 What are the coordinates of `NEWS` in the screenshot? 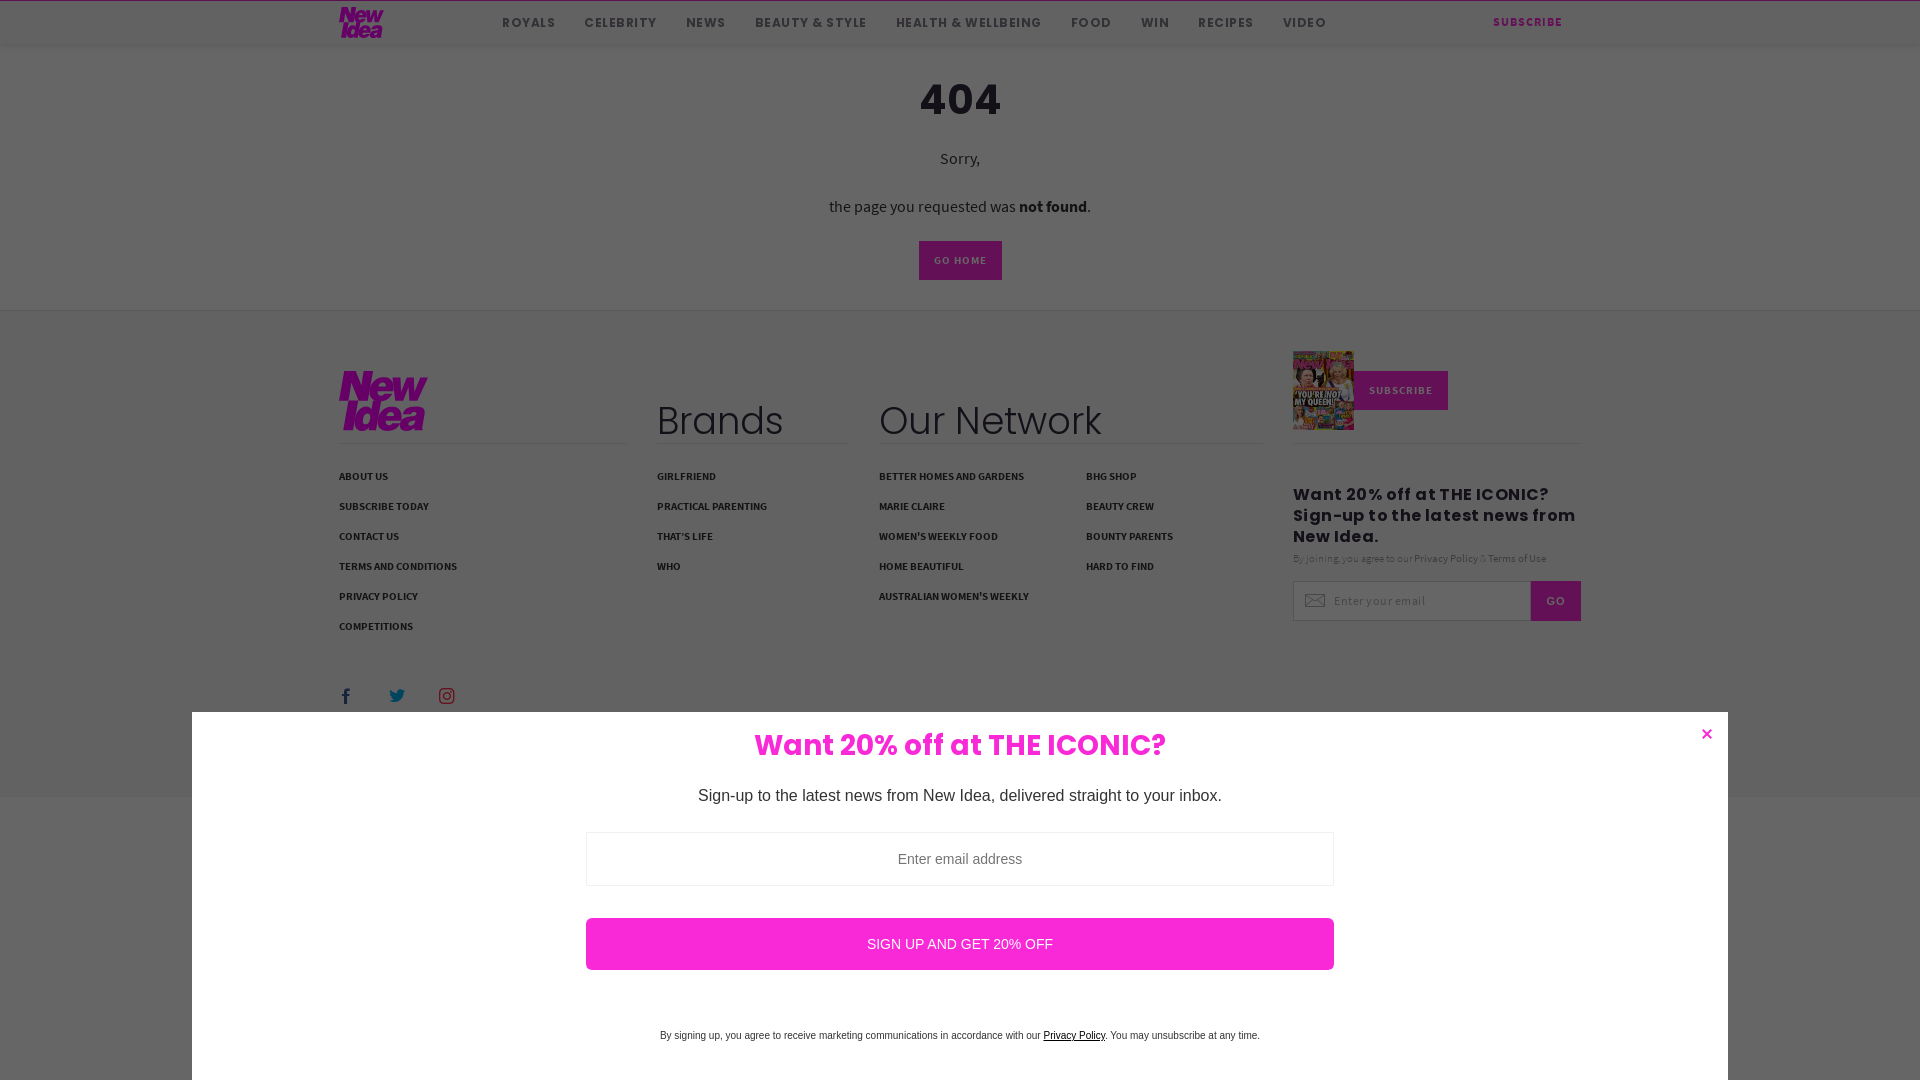 It's located at (706, 22).